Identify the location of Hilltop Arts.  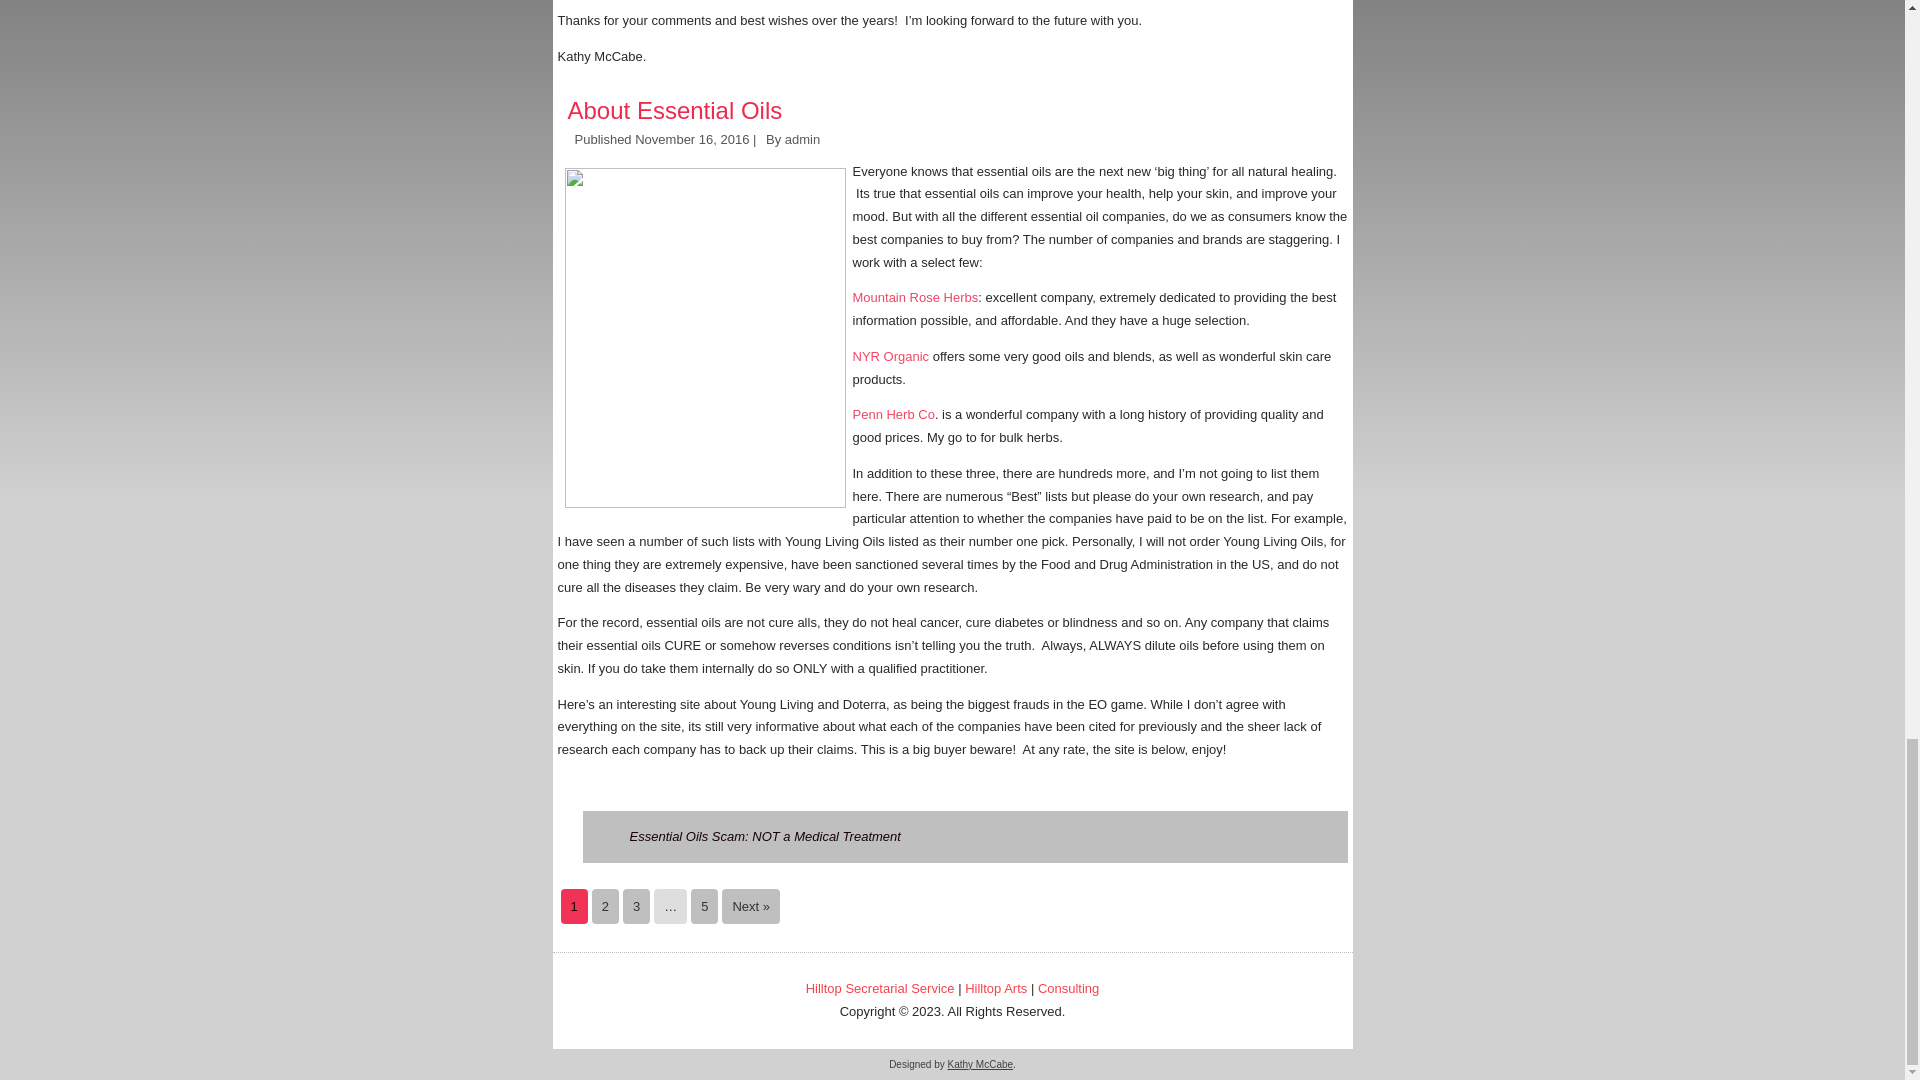
(996, 988).